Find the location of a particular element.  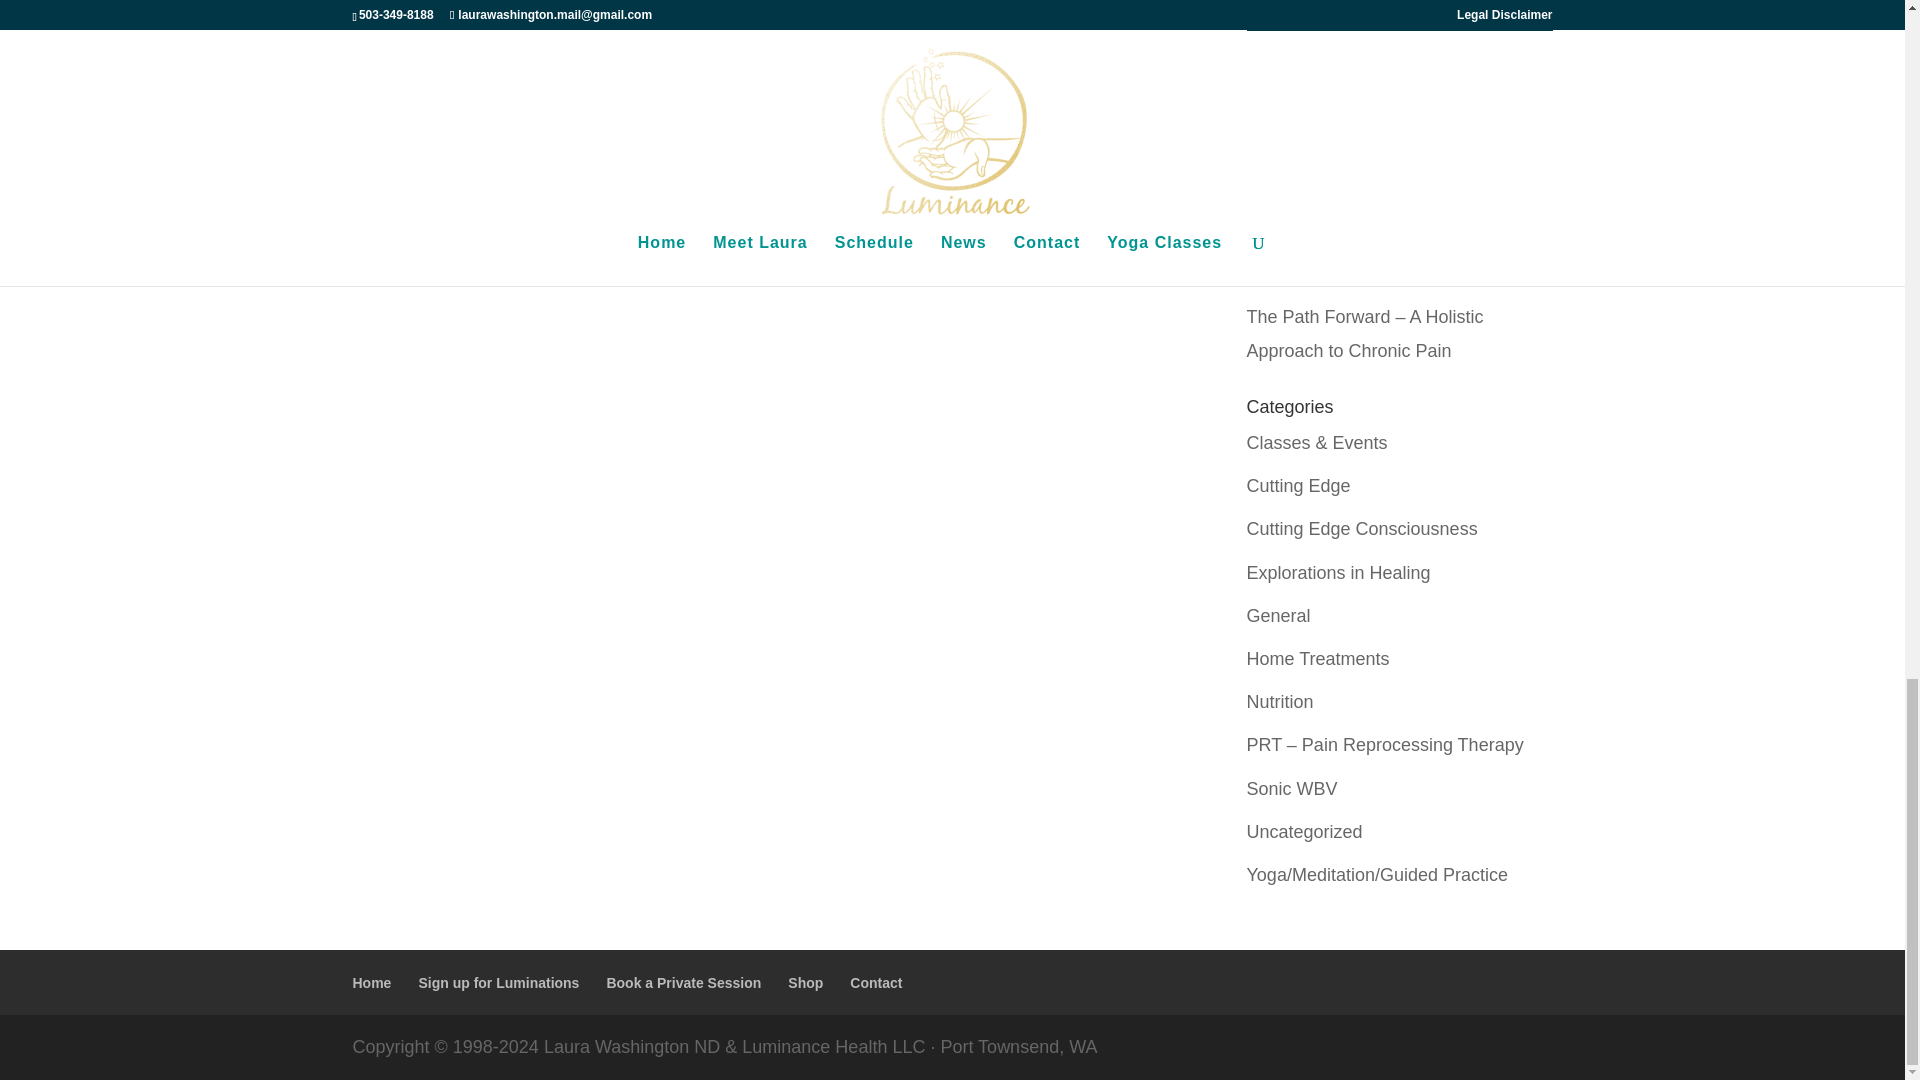

A New Approach to Addressing Pain is located at coordinates (1390, 274).